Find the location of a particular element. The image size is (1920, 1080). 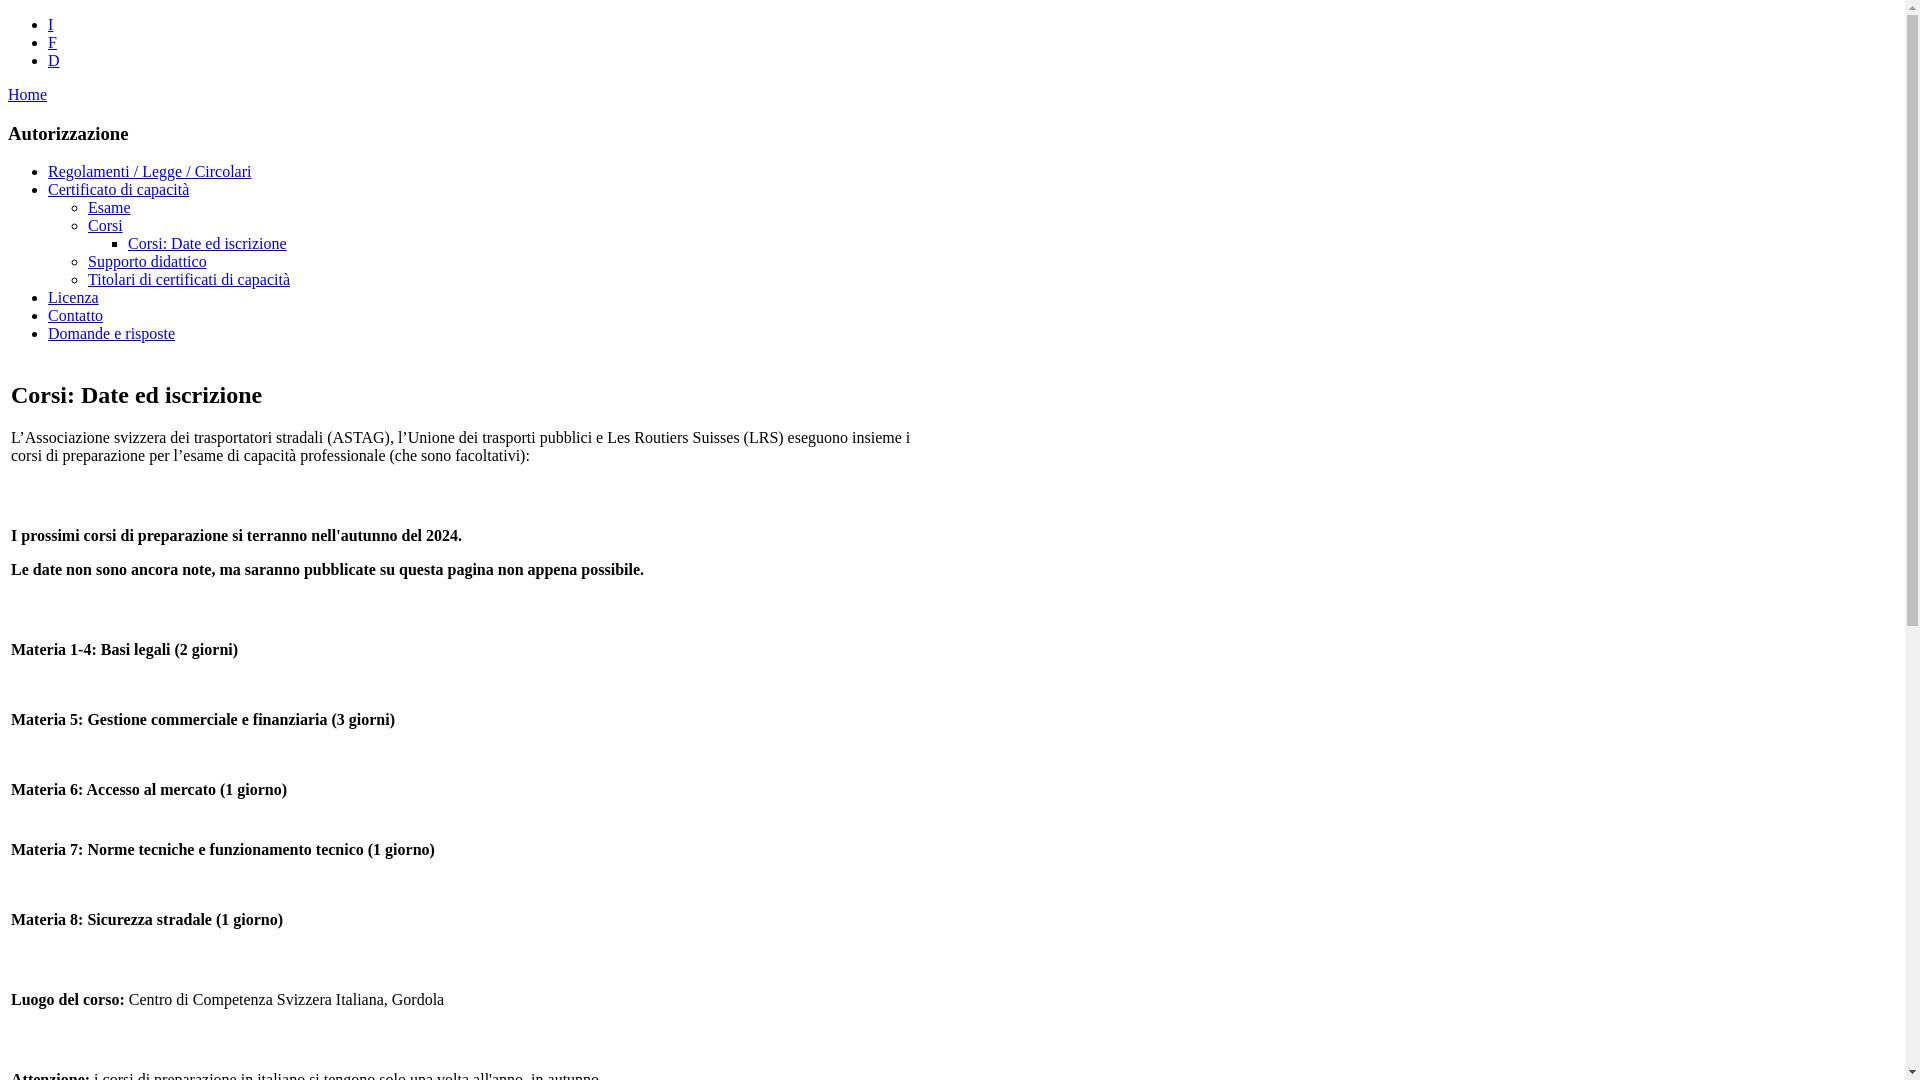

F is located at coordinates (52, 42).